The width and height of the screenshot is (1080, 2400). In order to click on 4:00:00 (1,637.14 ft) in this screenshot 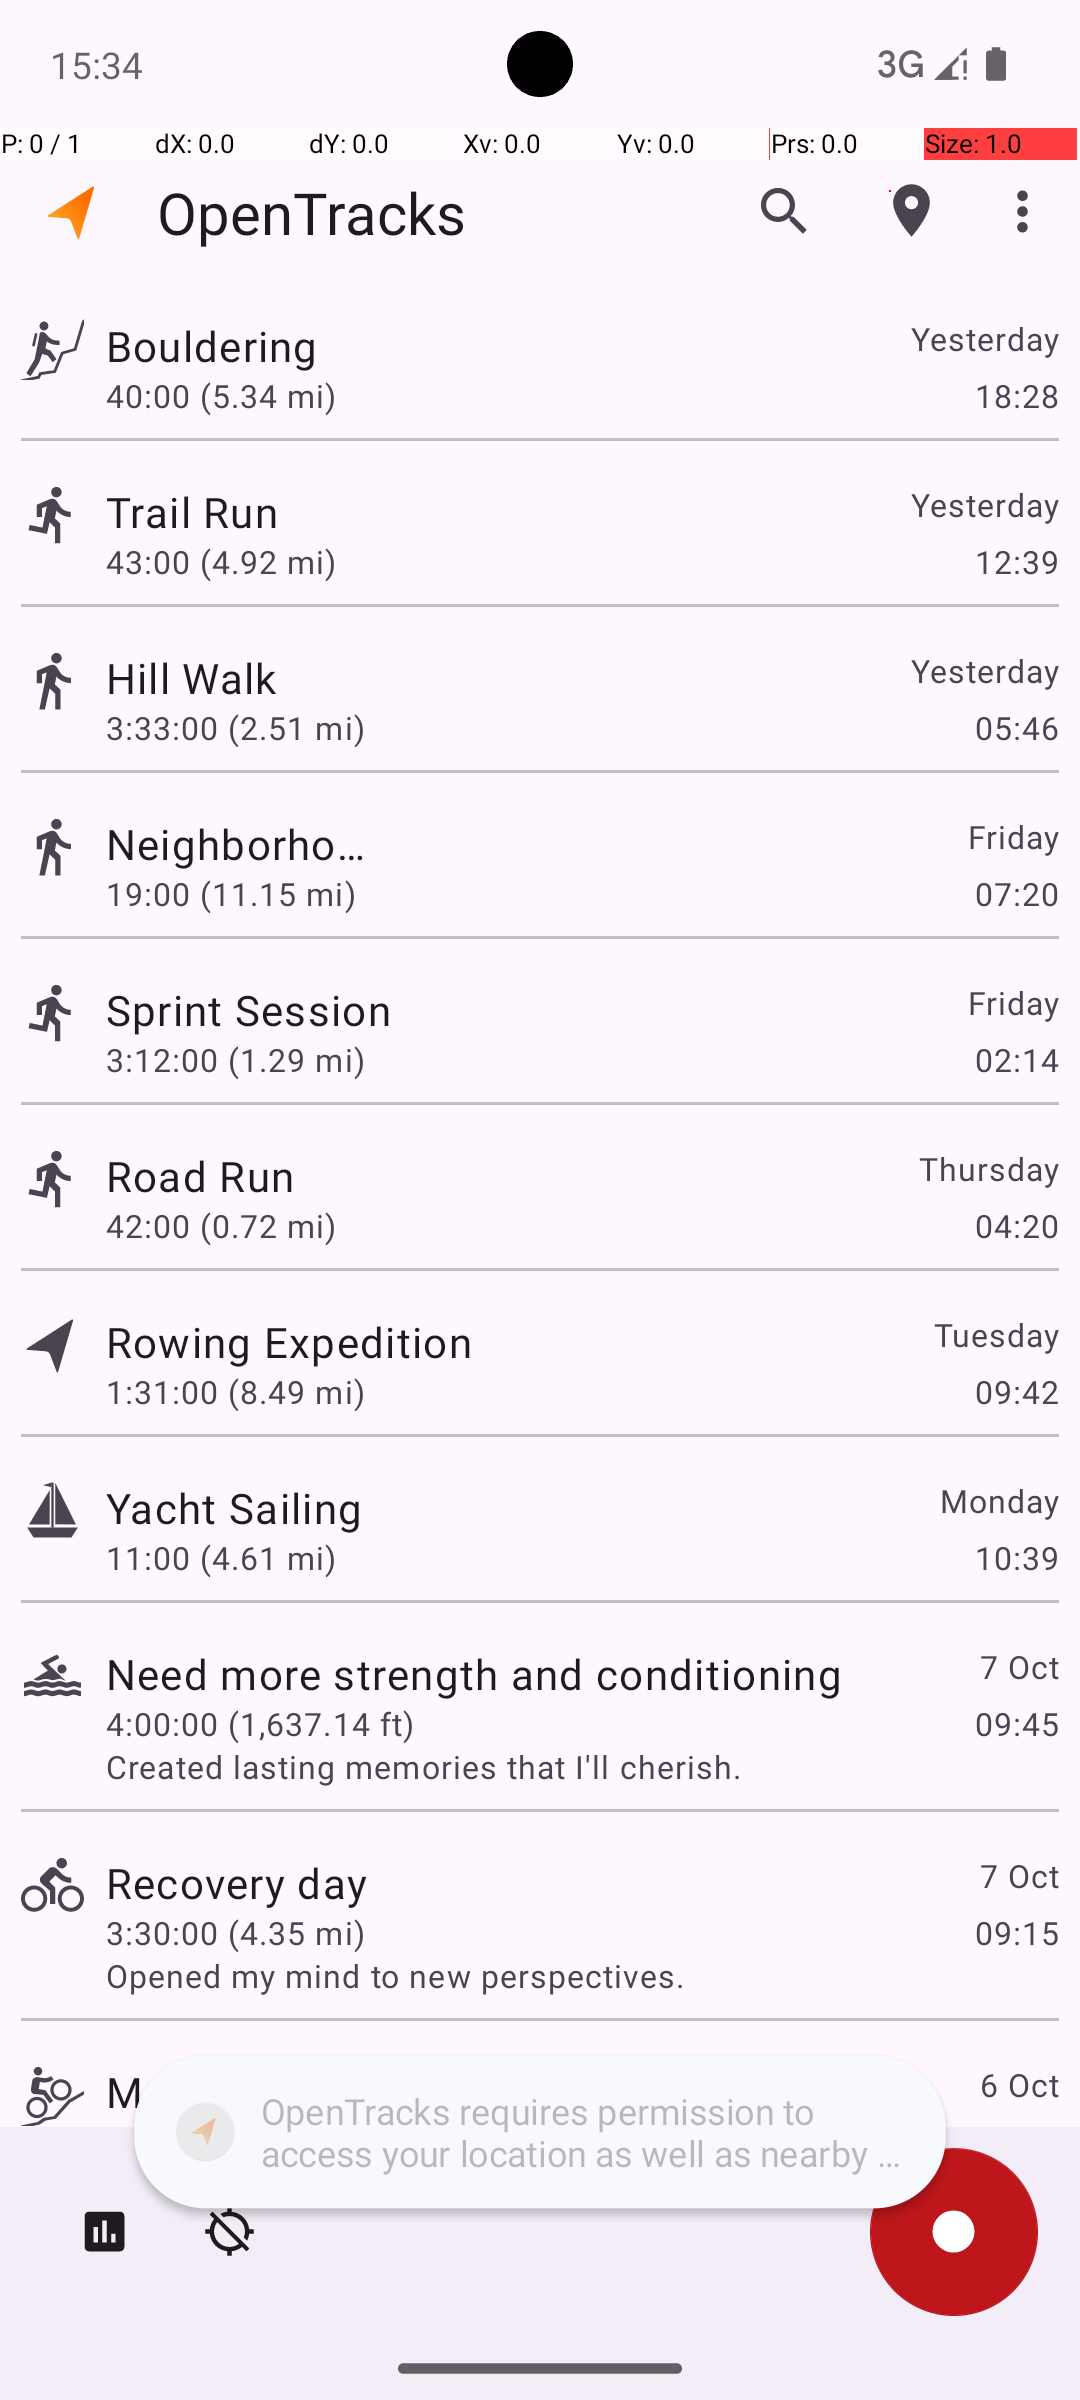, I will do `click(260, 1723)`.